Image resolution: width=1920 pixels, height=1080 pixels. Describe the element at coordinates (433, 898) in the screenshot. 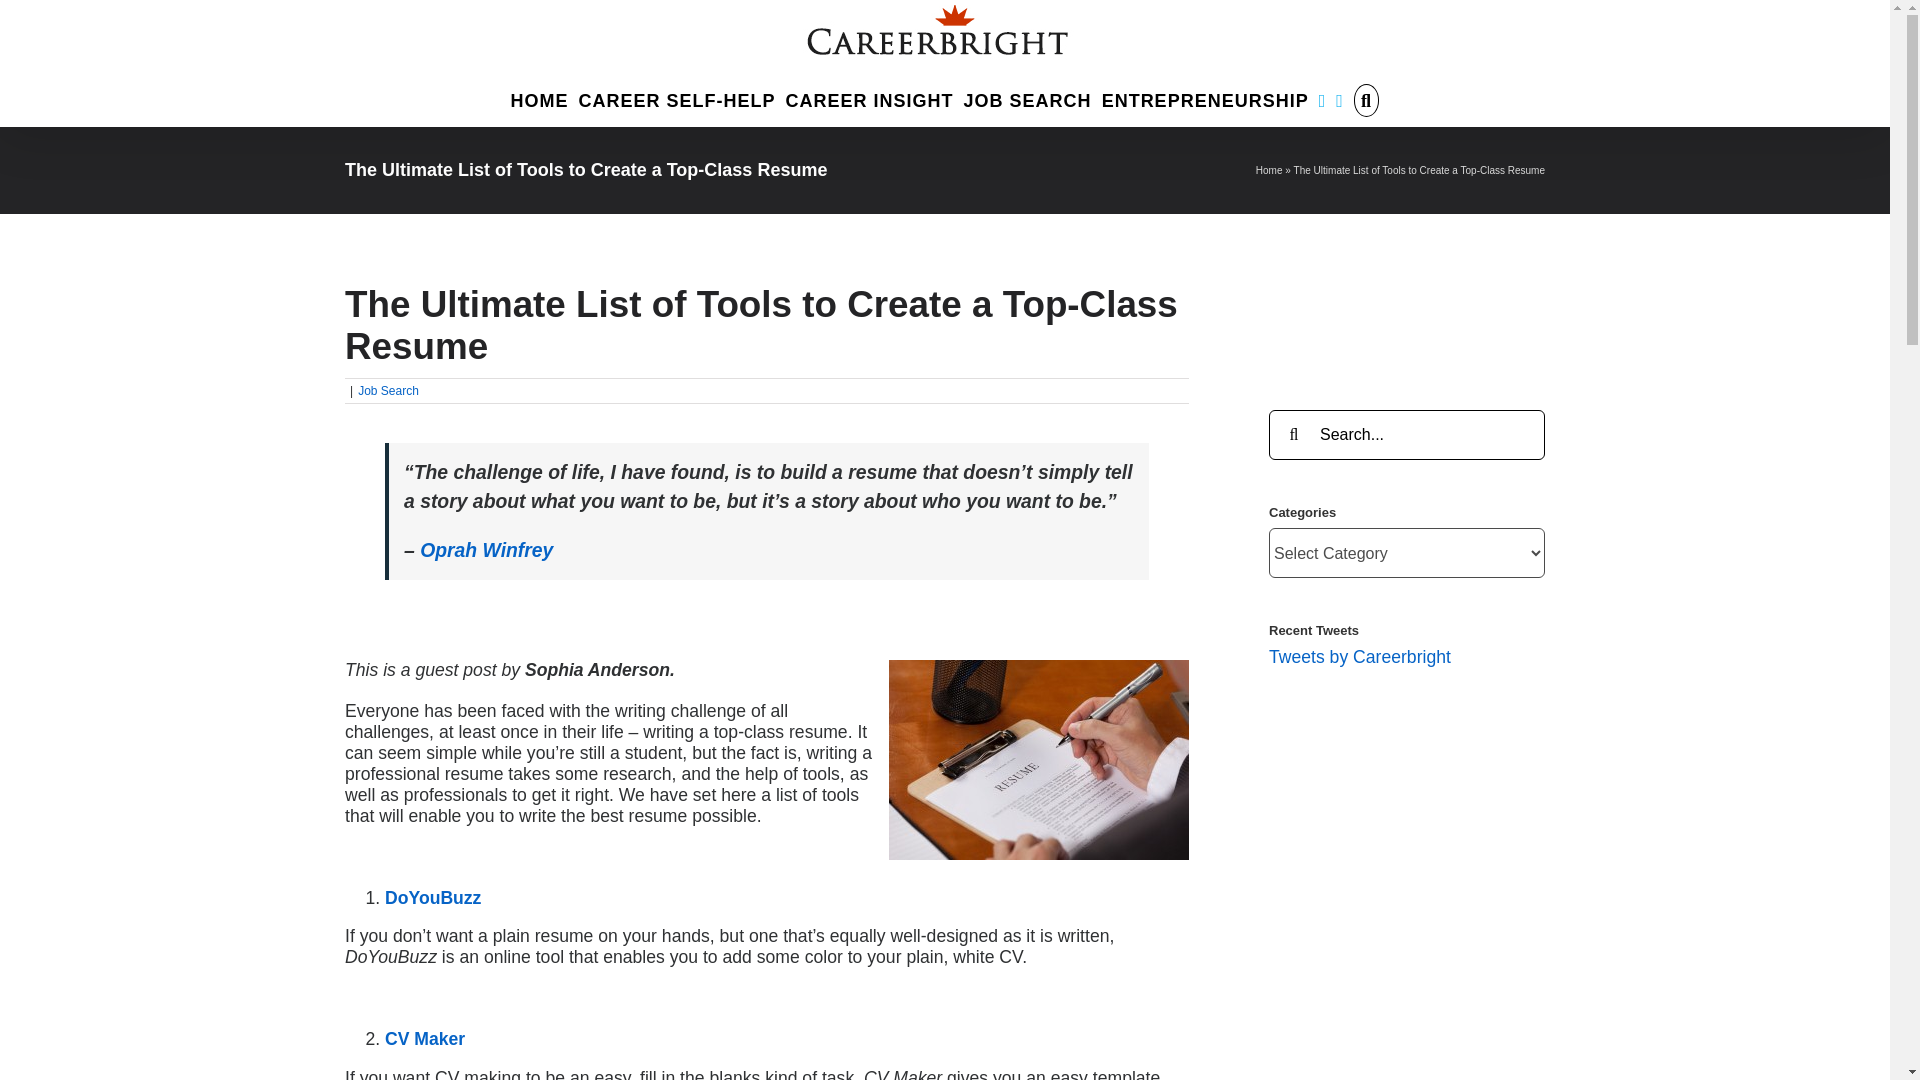

I see `DoYouBuzz` at that location.